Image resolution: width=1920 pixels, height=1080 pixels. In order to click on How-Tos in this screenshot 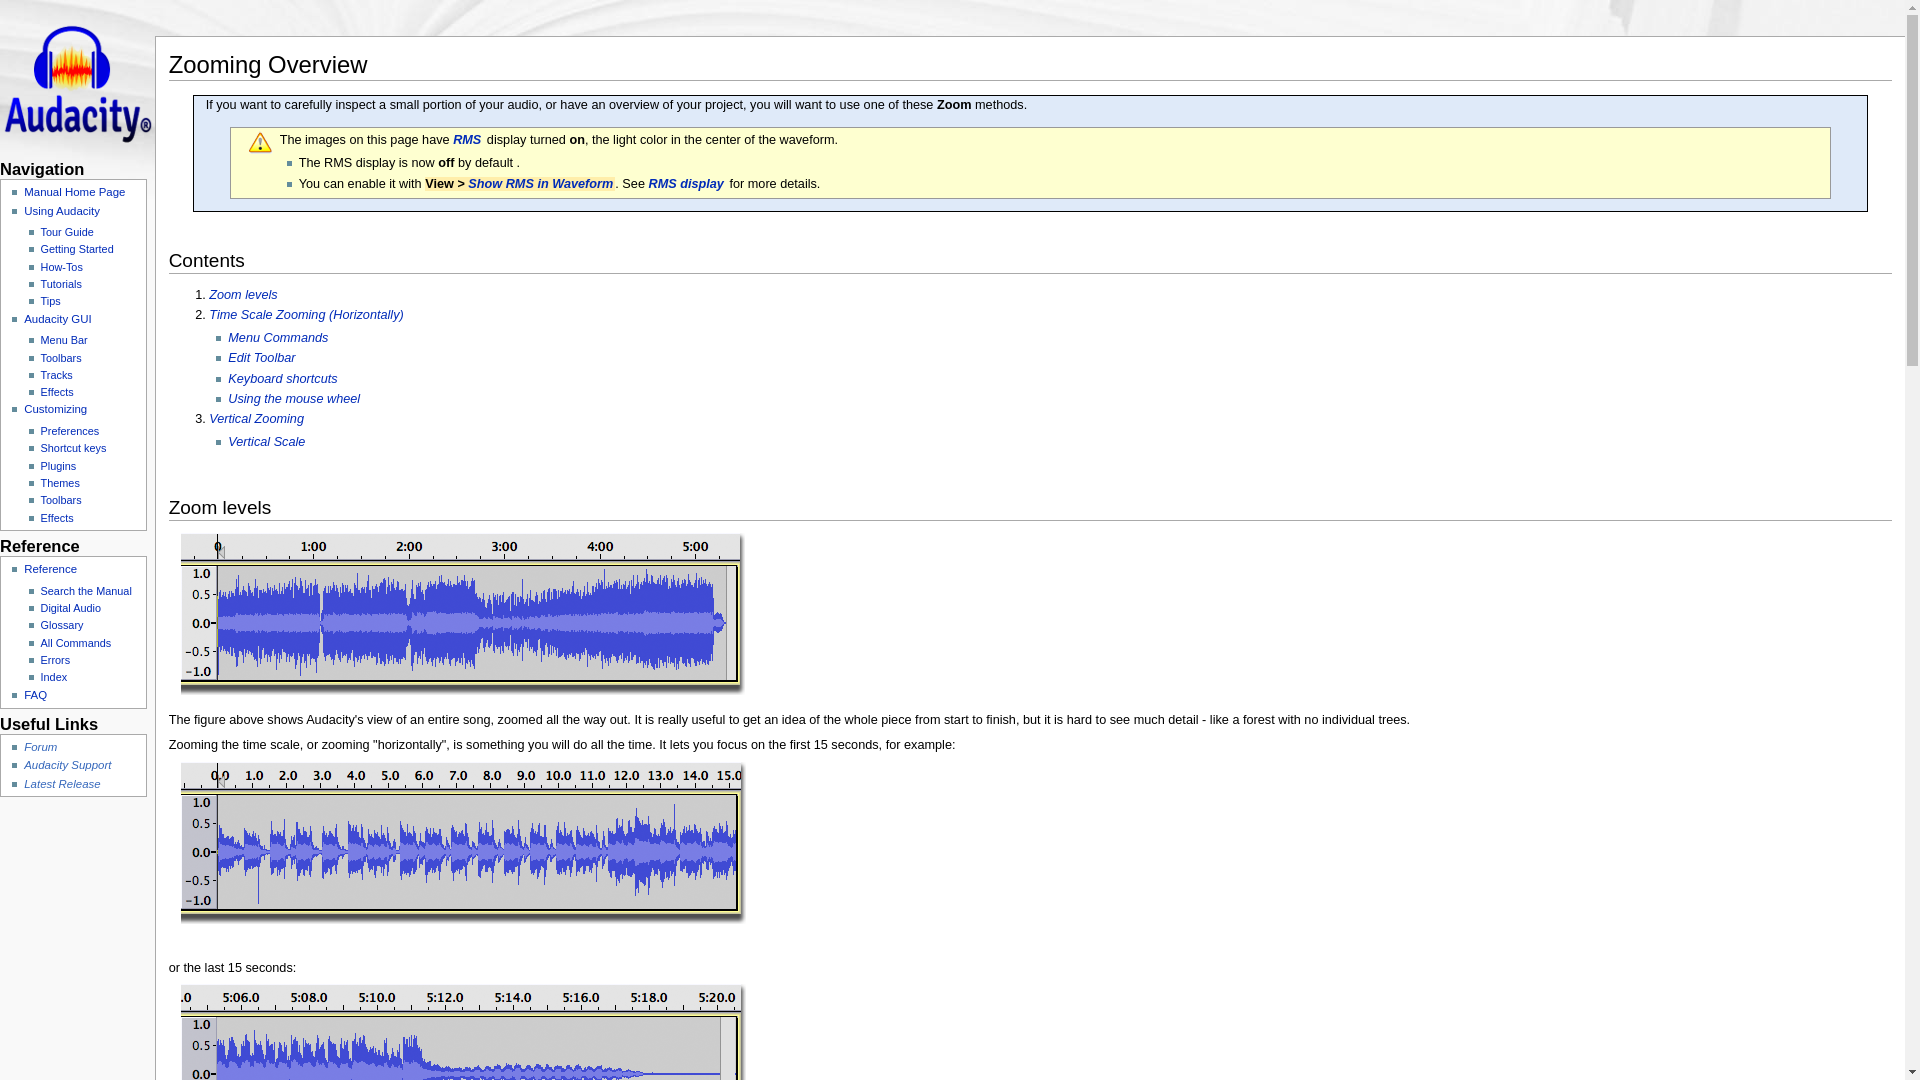, I will do `click(61, 267)`.